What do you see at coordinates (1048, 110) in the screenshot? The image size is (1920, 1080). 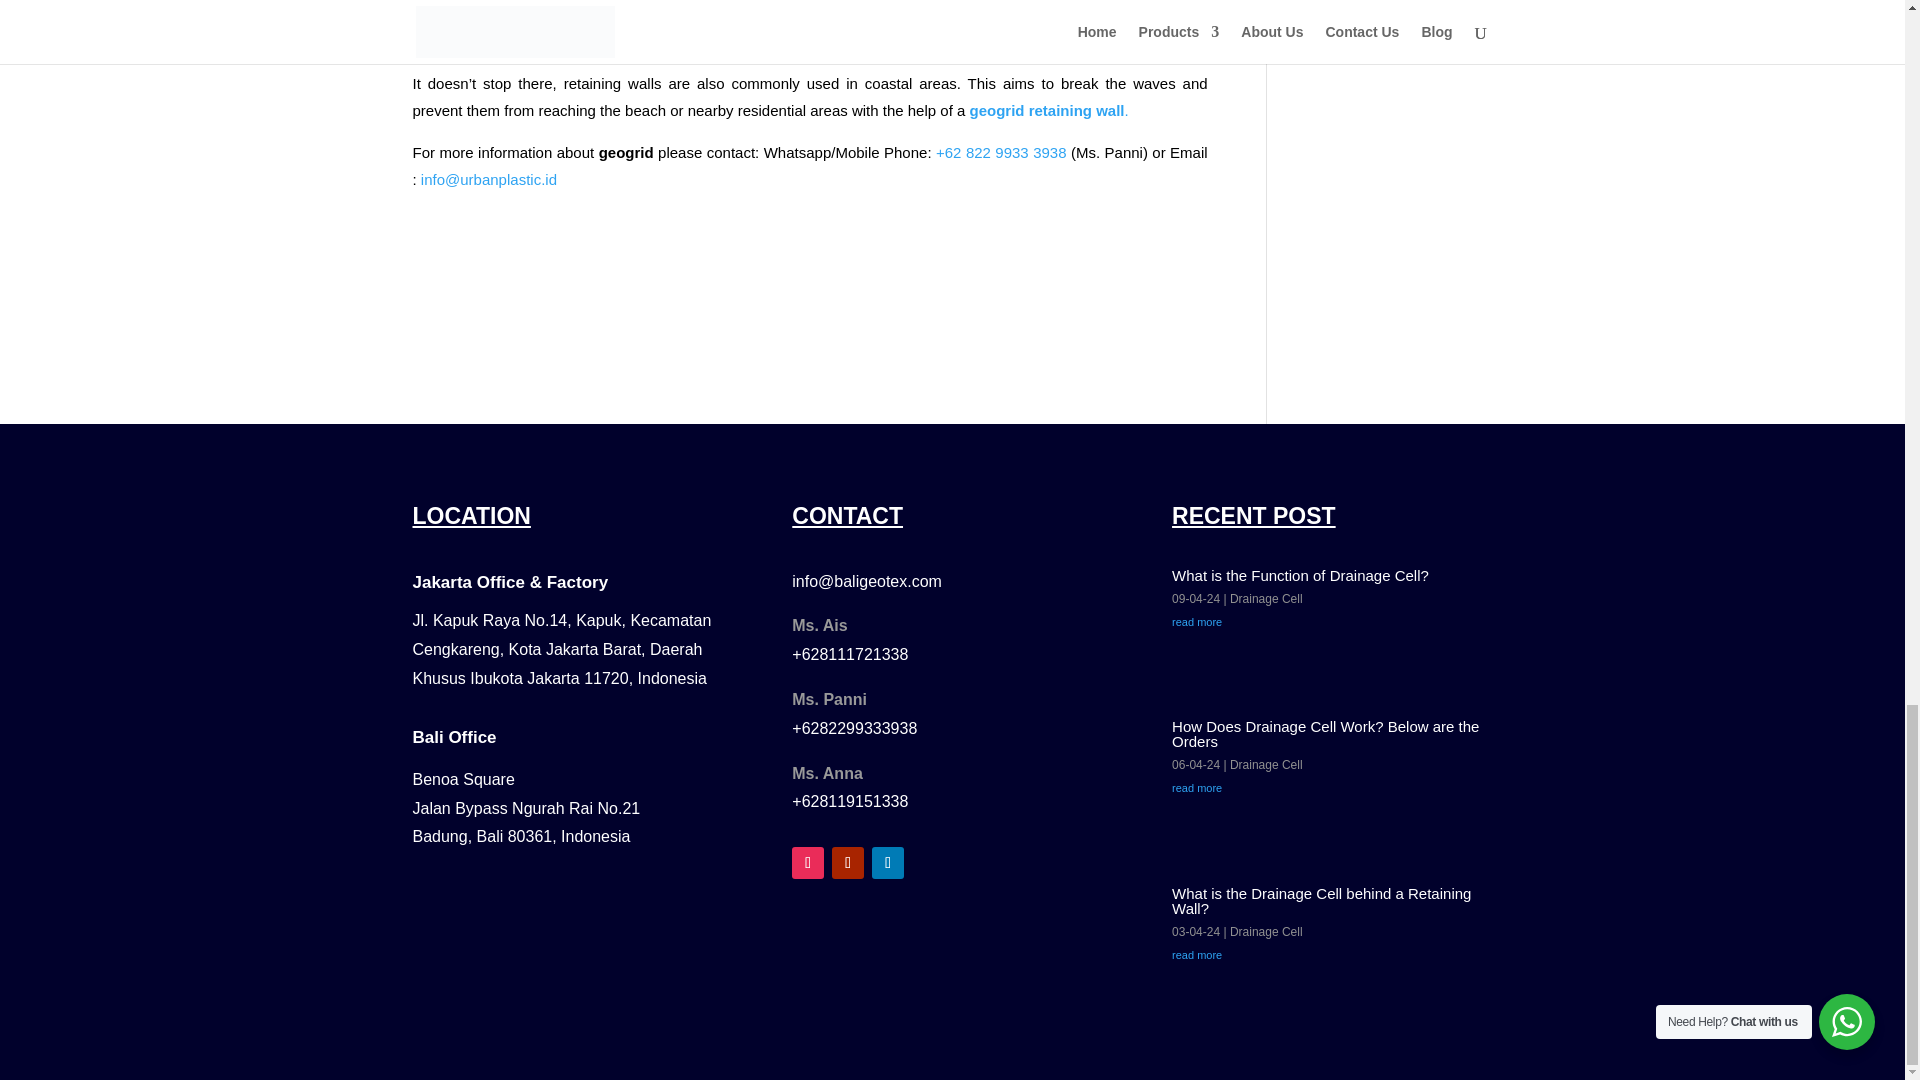 I see `geogrid retaining wall.` at bounding box center [1048, 110].